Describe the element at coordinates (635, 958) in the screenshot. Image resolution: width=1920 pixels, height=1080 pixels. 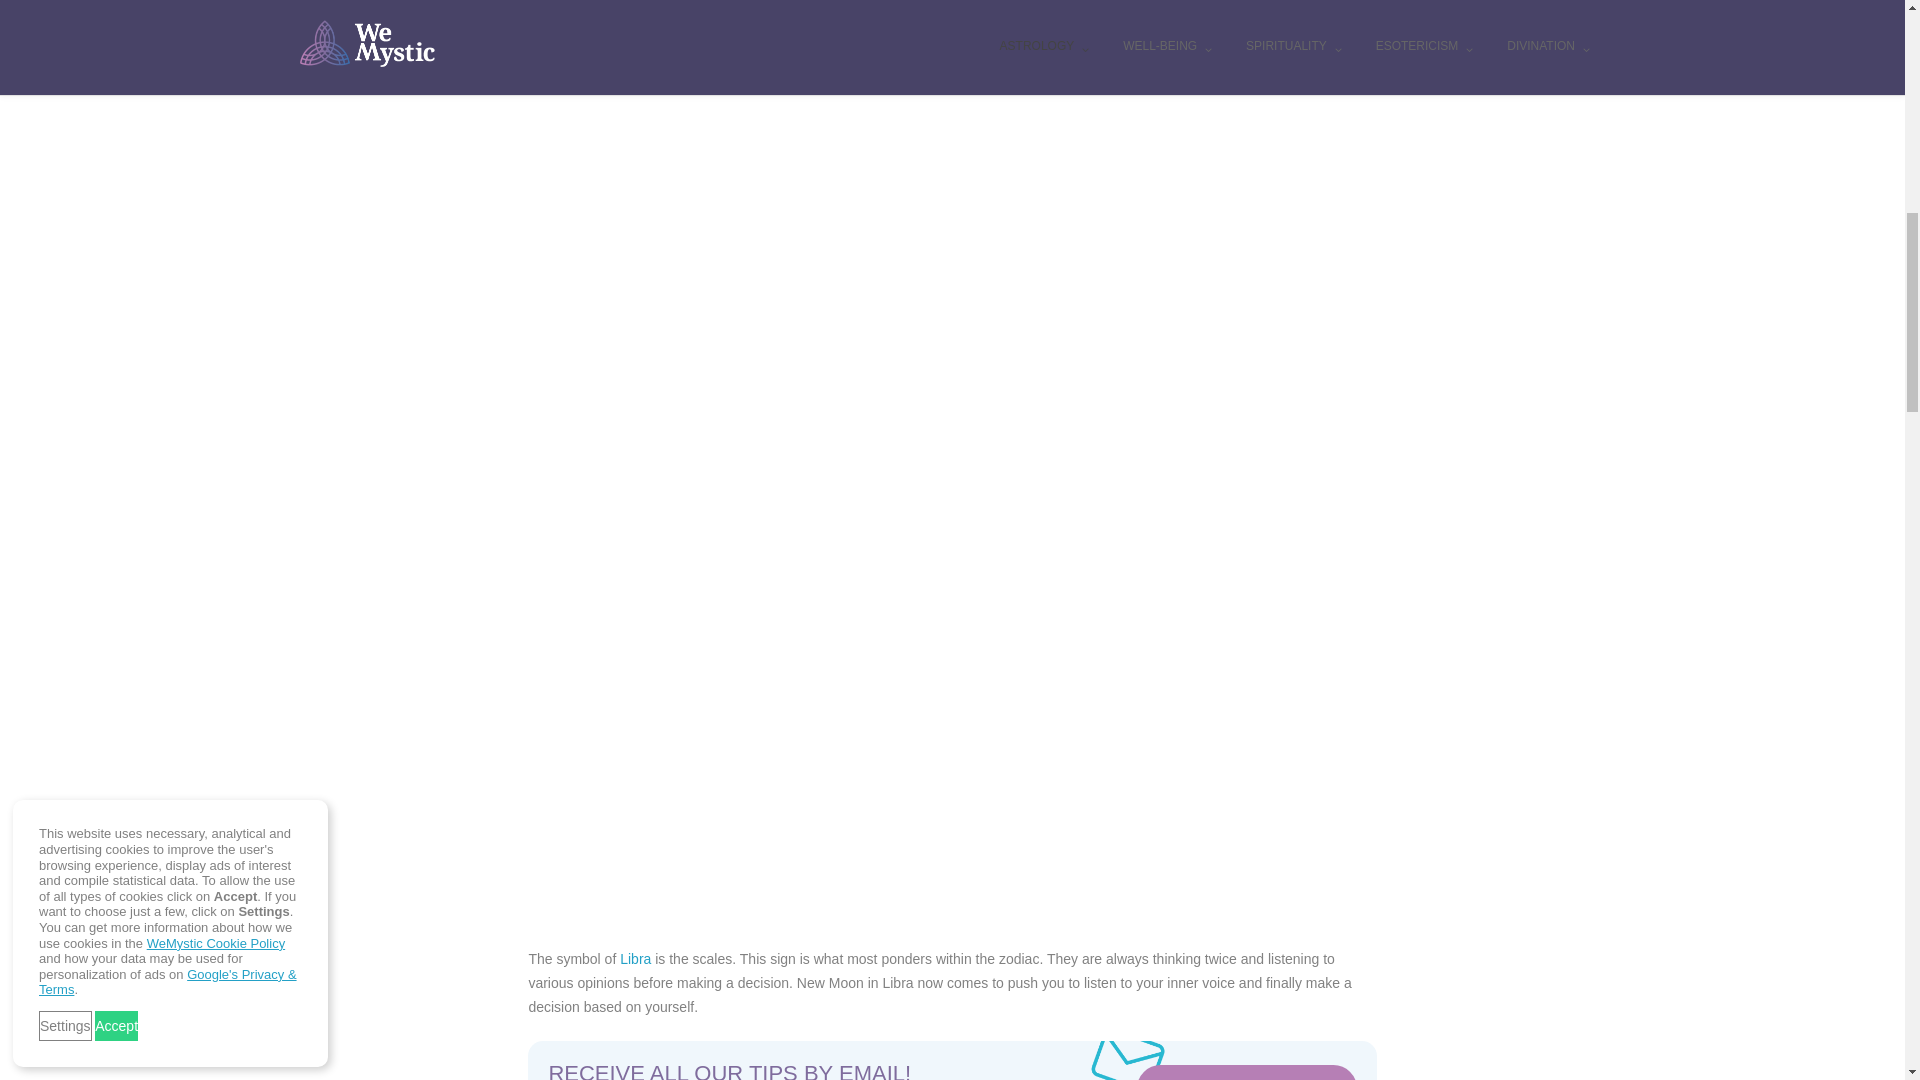
I see `Libra` at that location.